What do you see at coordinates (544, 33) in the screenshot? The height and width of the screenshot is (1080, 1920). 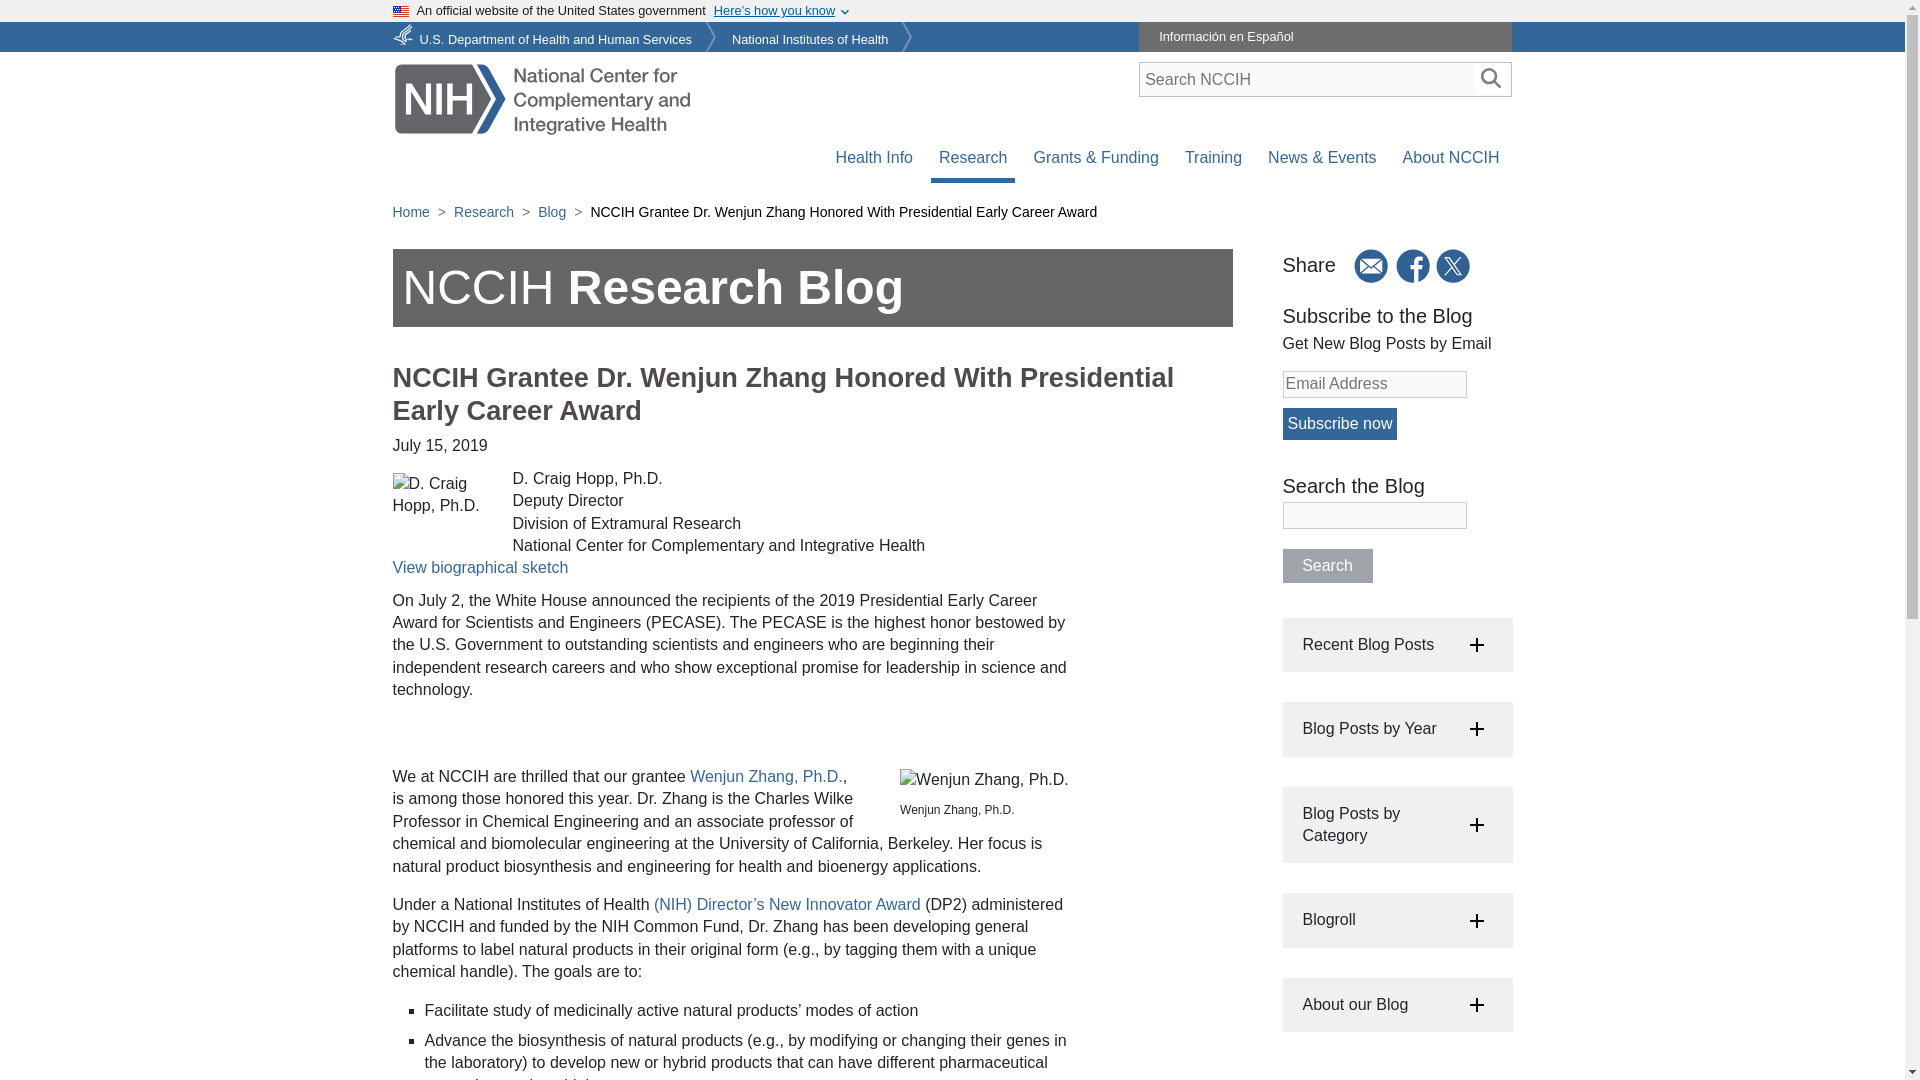 I see `U.S. Department of Health and Human Services` at bounding box center [544, 33].